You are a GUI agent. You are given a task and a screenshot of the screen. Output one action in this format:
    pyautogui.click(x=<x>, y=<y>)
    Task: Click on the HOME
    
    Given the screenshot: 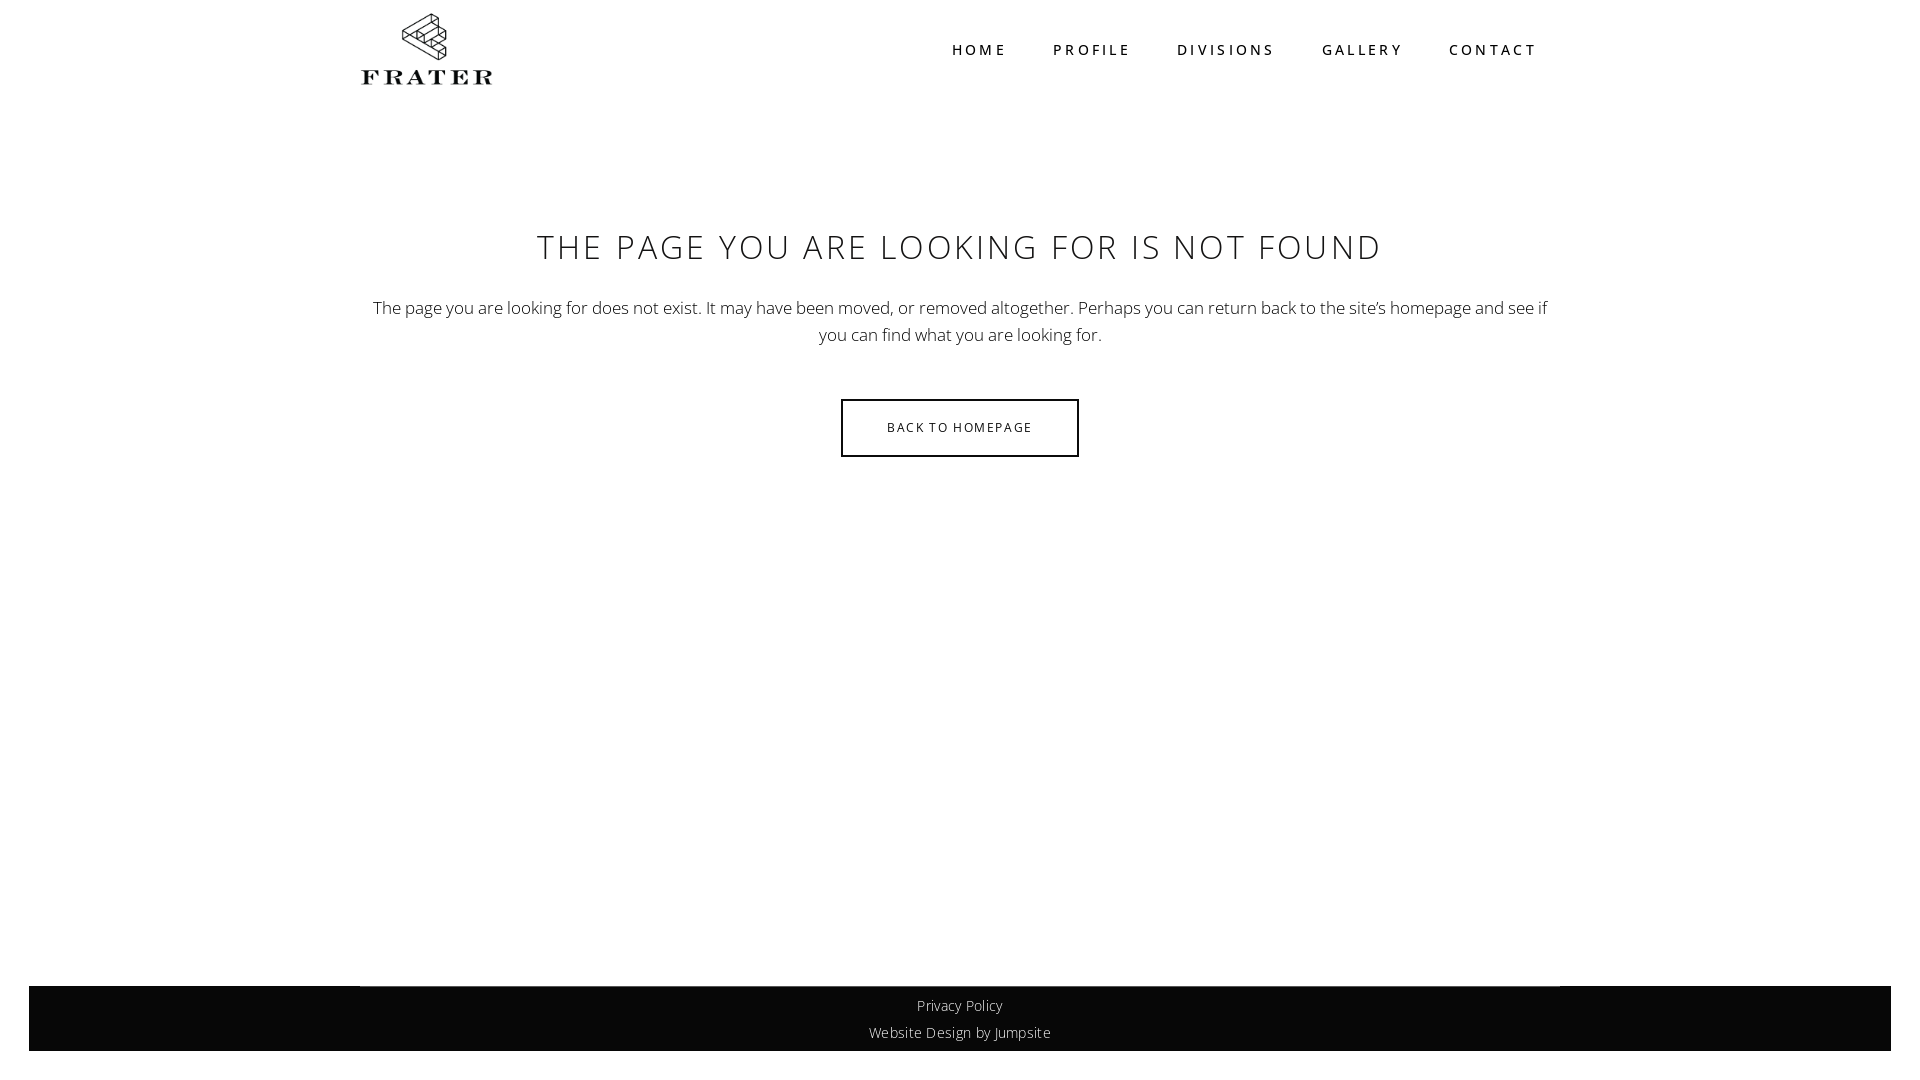 What is the action you would take?
    pyautogui.click(x=980, y=50)
    